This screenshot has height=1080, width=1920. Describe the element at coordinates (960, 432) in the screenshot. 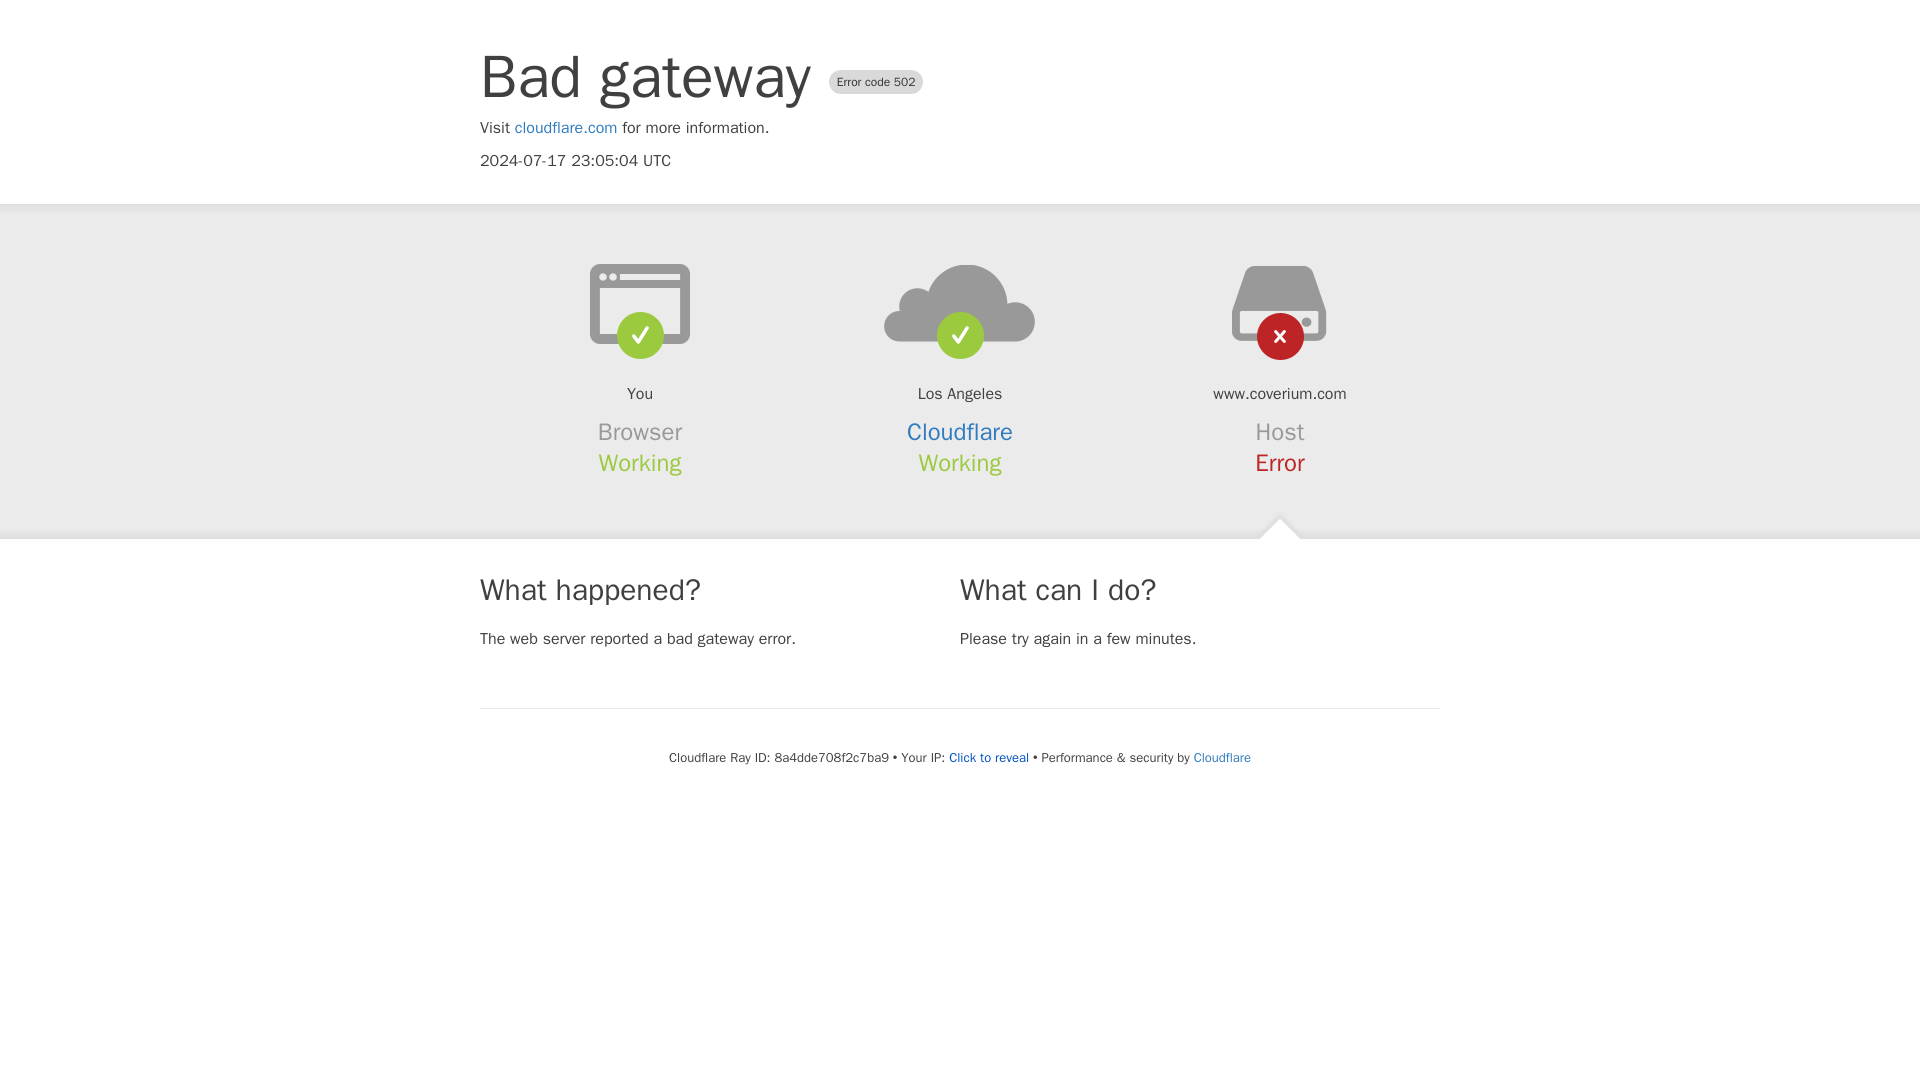

I see `Cloudflare` at that location.